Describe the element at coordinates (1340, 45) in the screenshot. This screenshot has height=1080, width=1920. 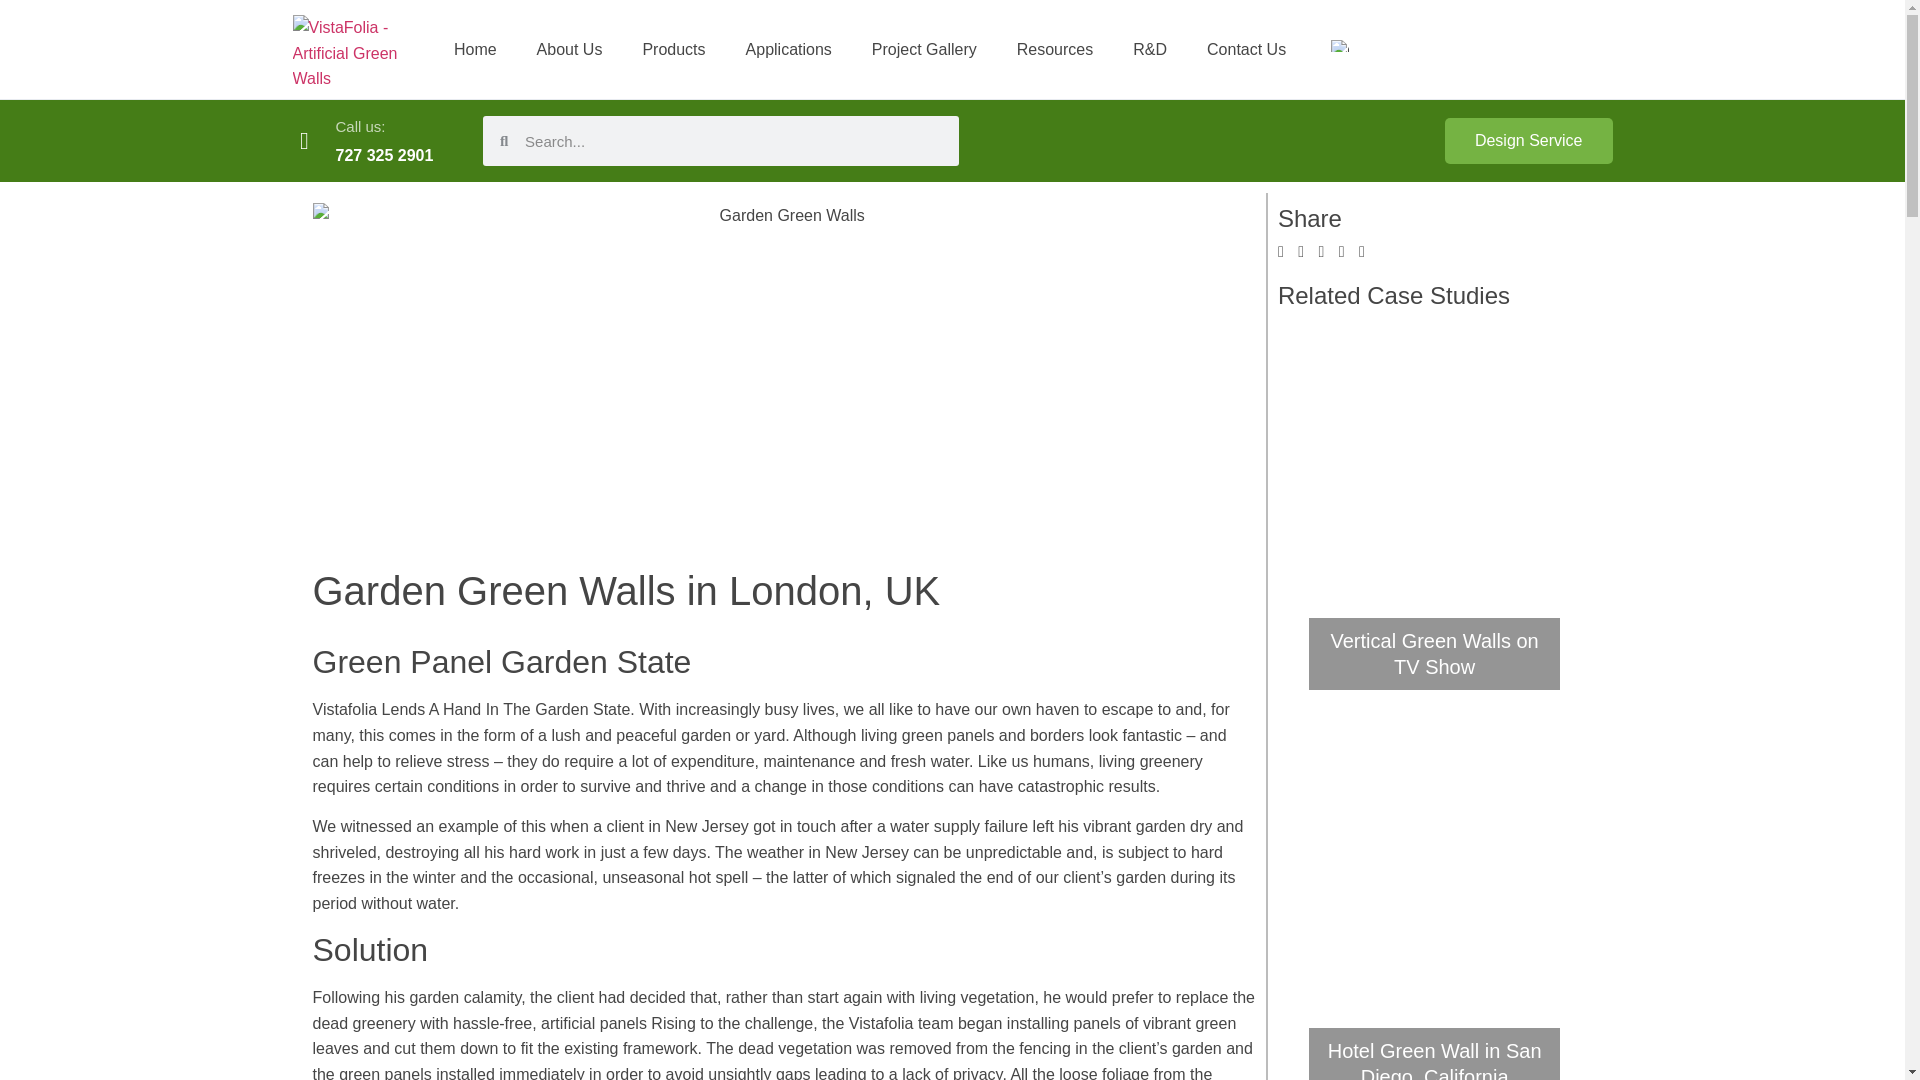
I see `English` at that location.